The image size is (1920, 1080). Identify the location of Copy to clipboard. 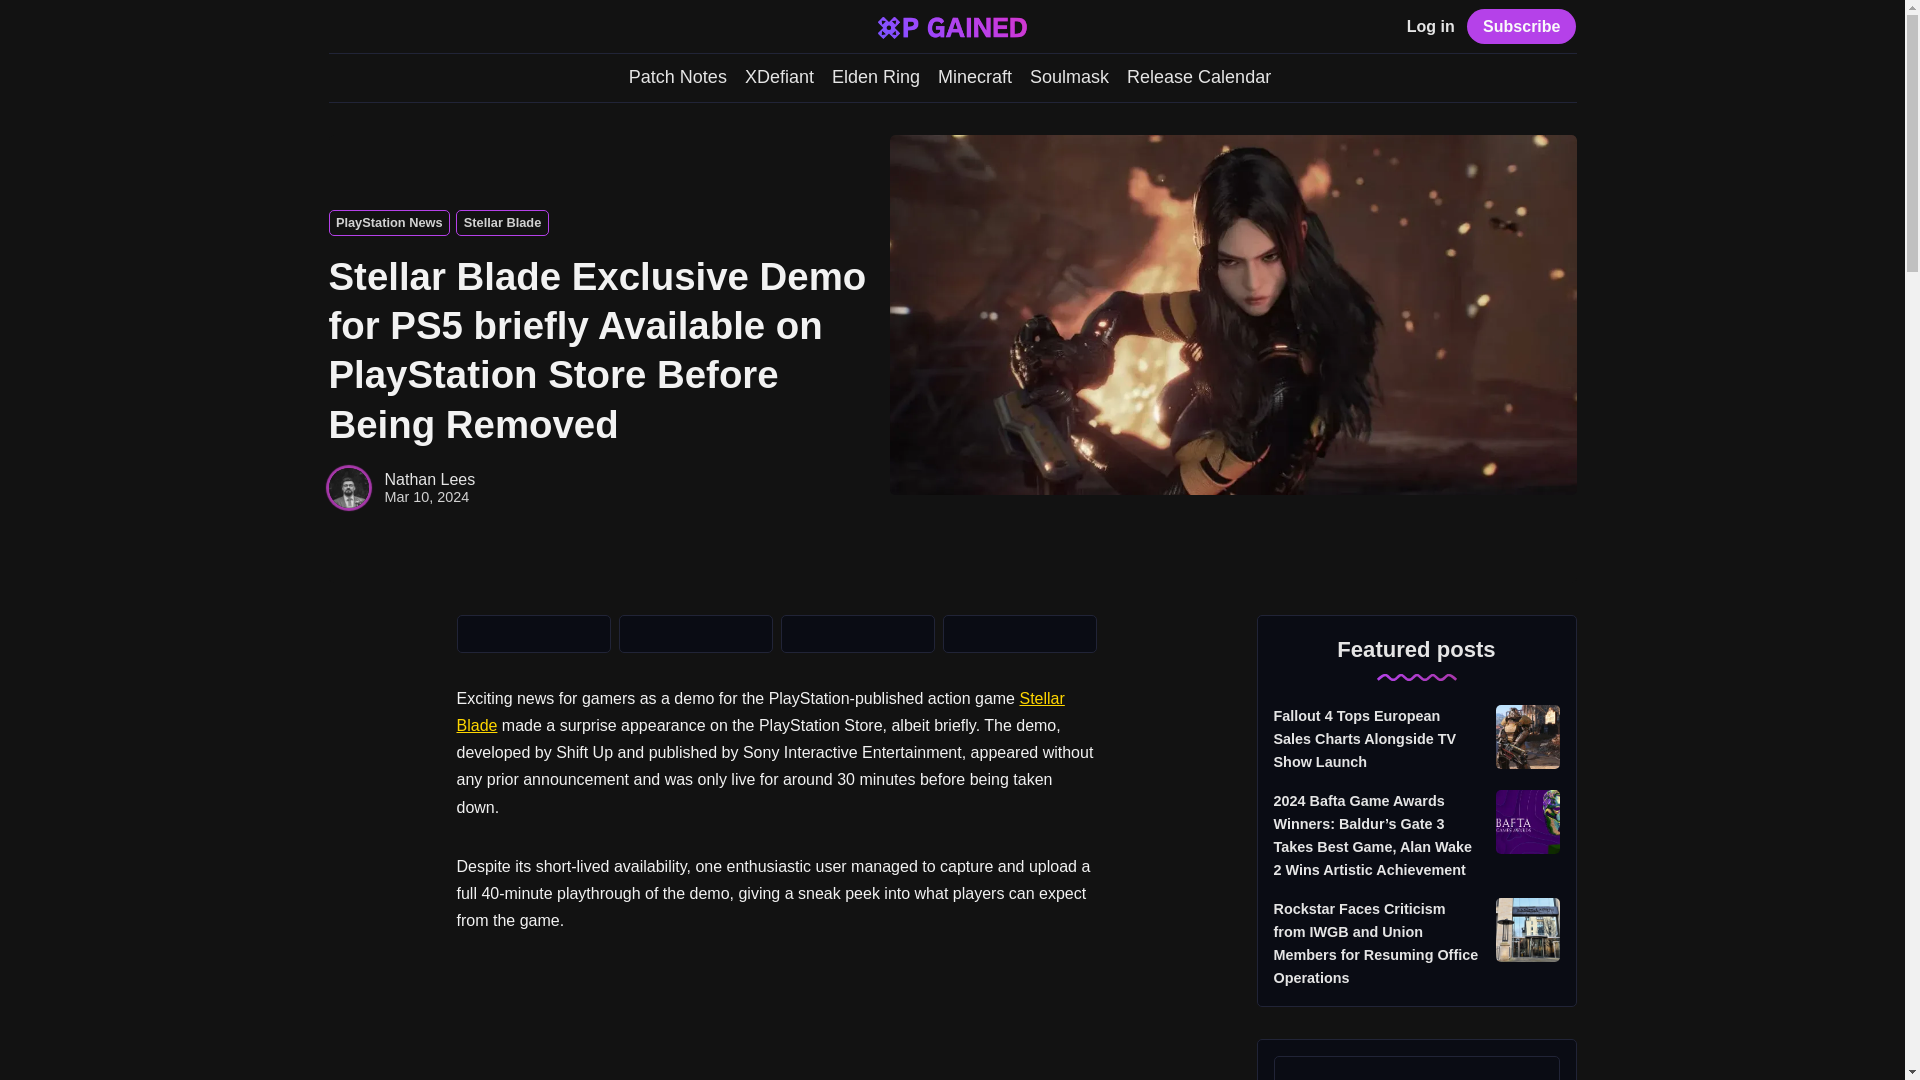
(1019, 634).